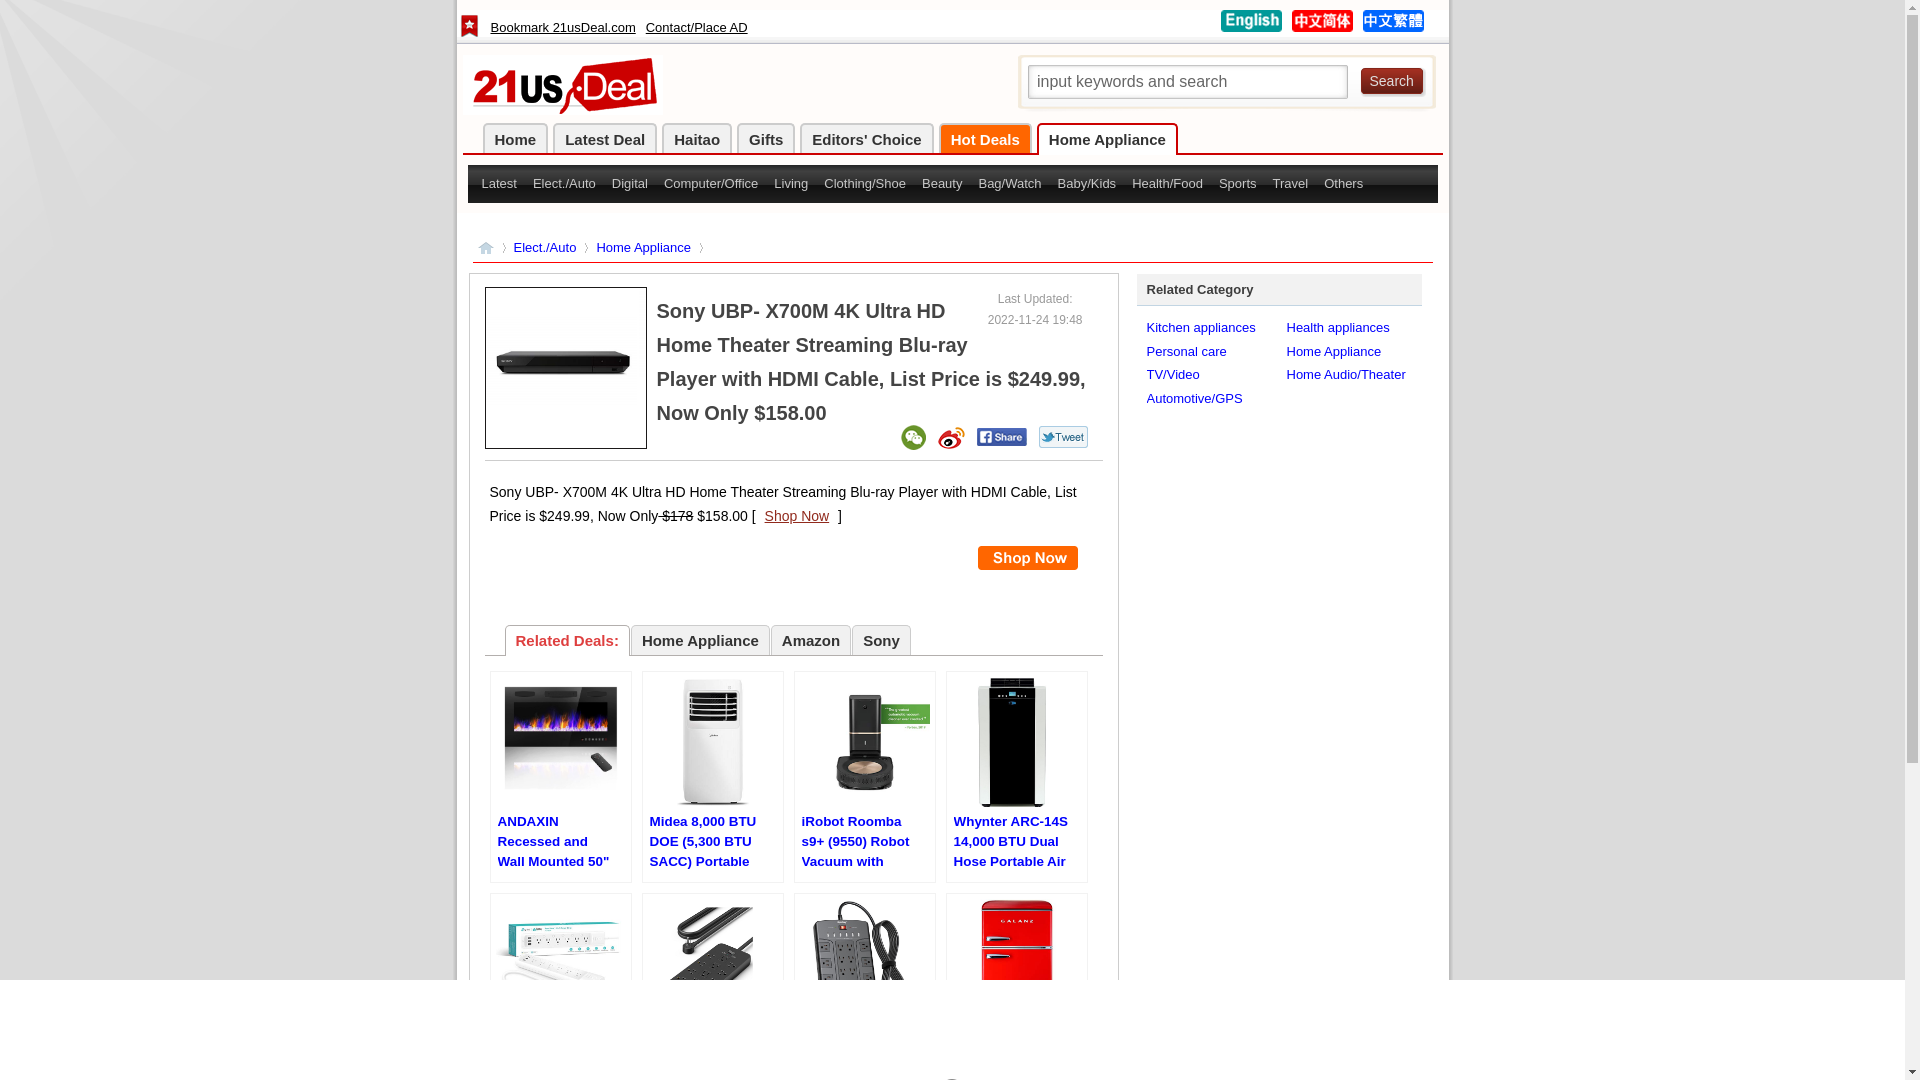  I want to click on Elect./Auto, so click(564, 184).